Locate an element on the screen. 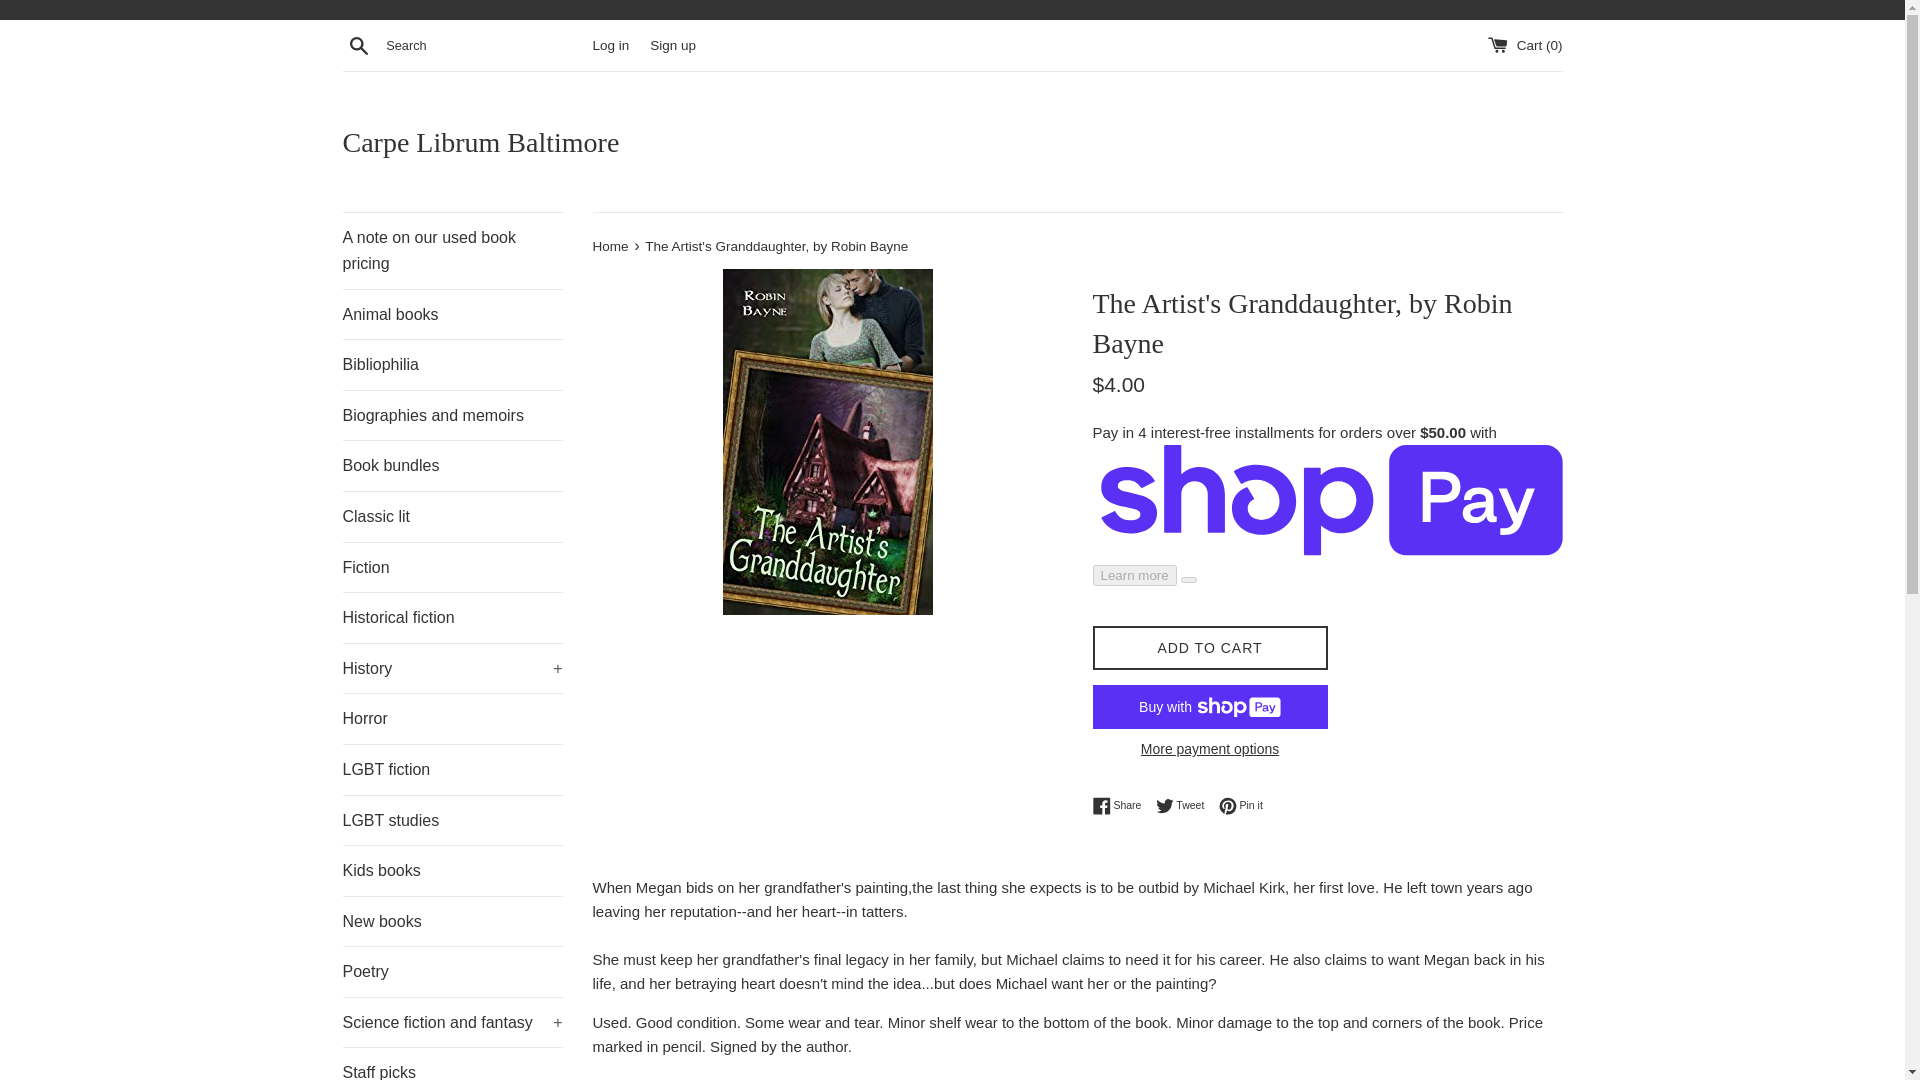 Image resolution: width=1920 pixels, height=1080 pixels. Staff picks is located at coordinates (452, 1064).